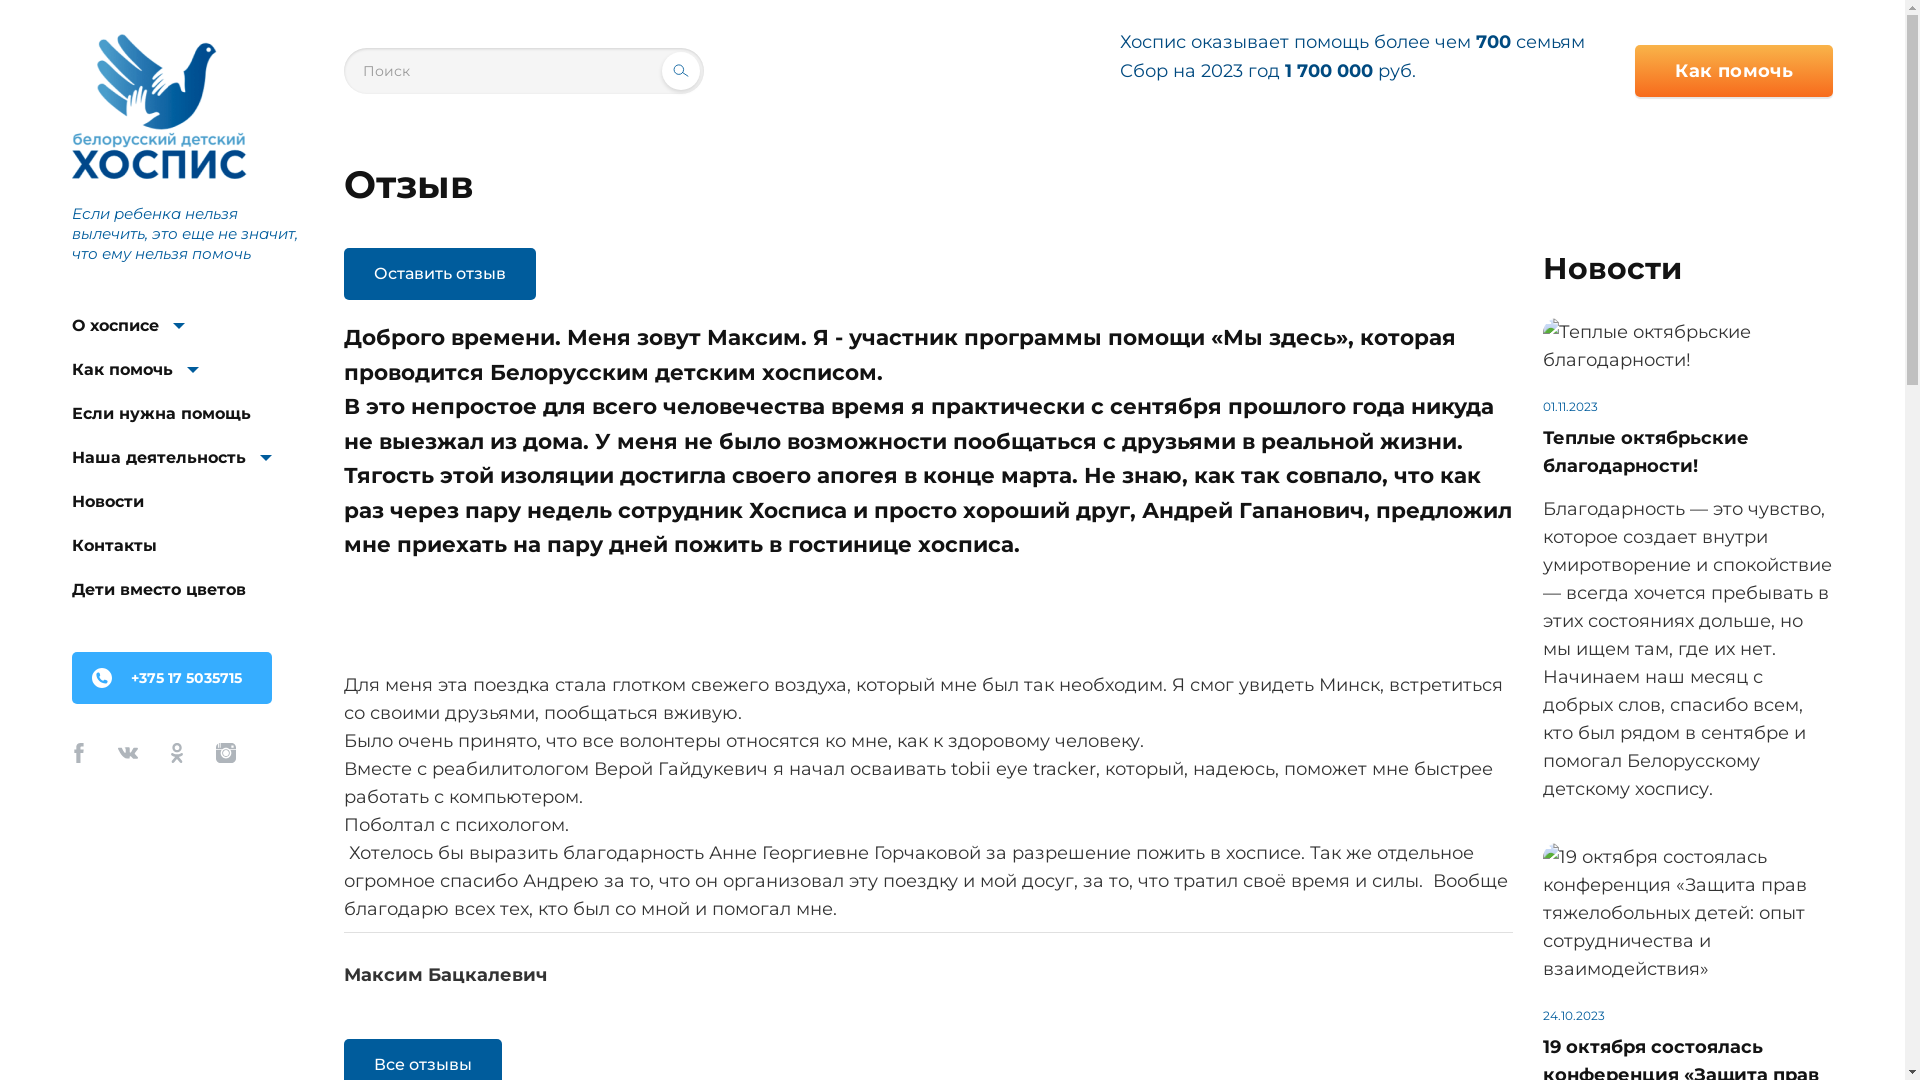 This screenshot has height=1080, width=1920. What do you see at coordinates (172, 678) in the screenshot?
I see `+375 17 5035715` at bounding box center [172, 678].